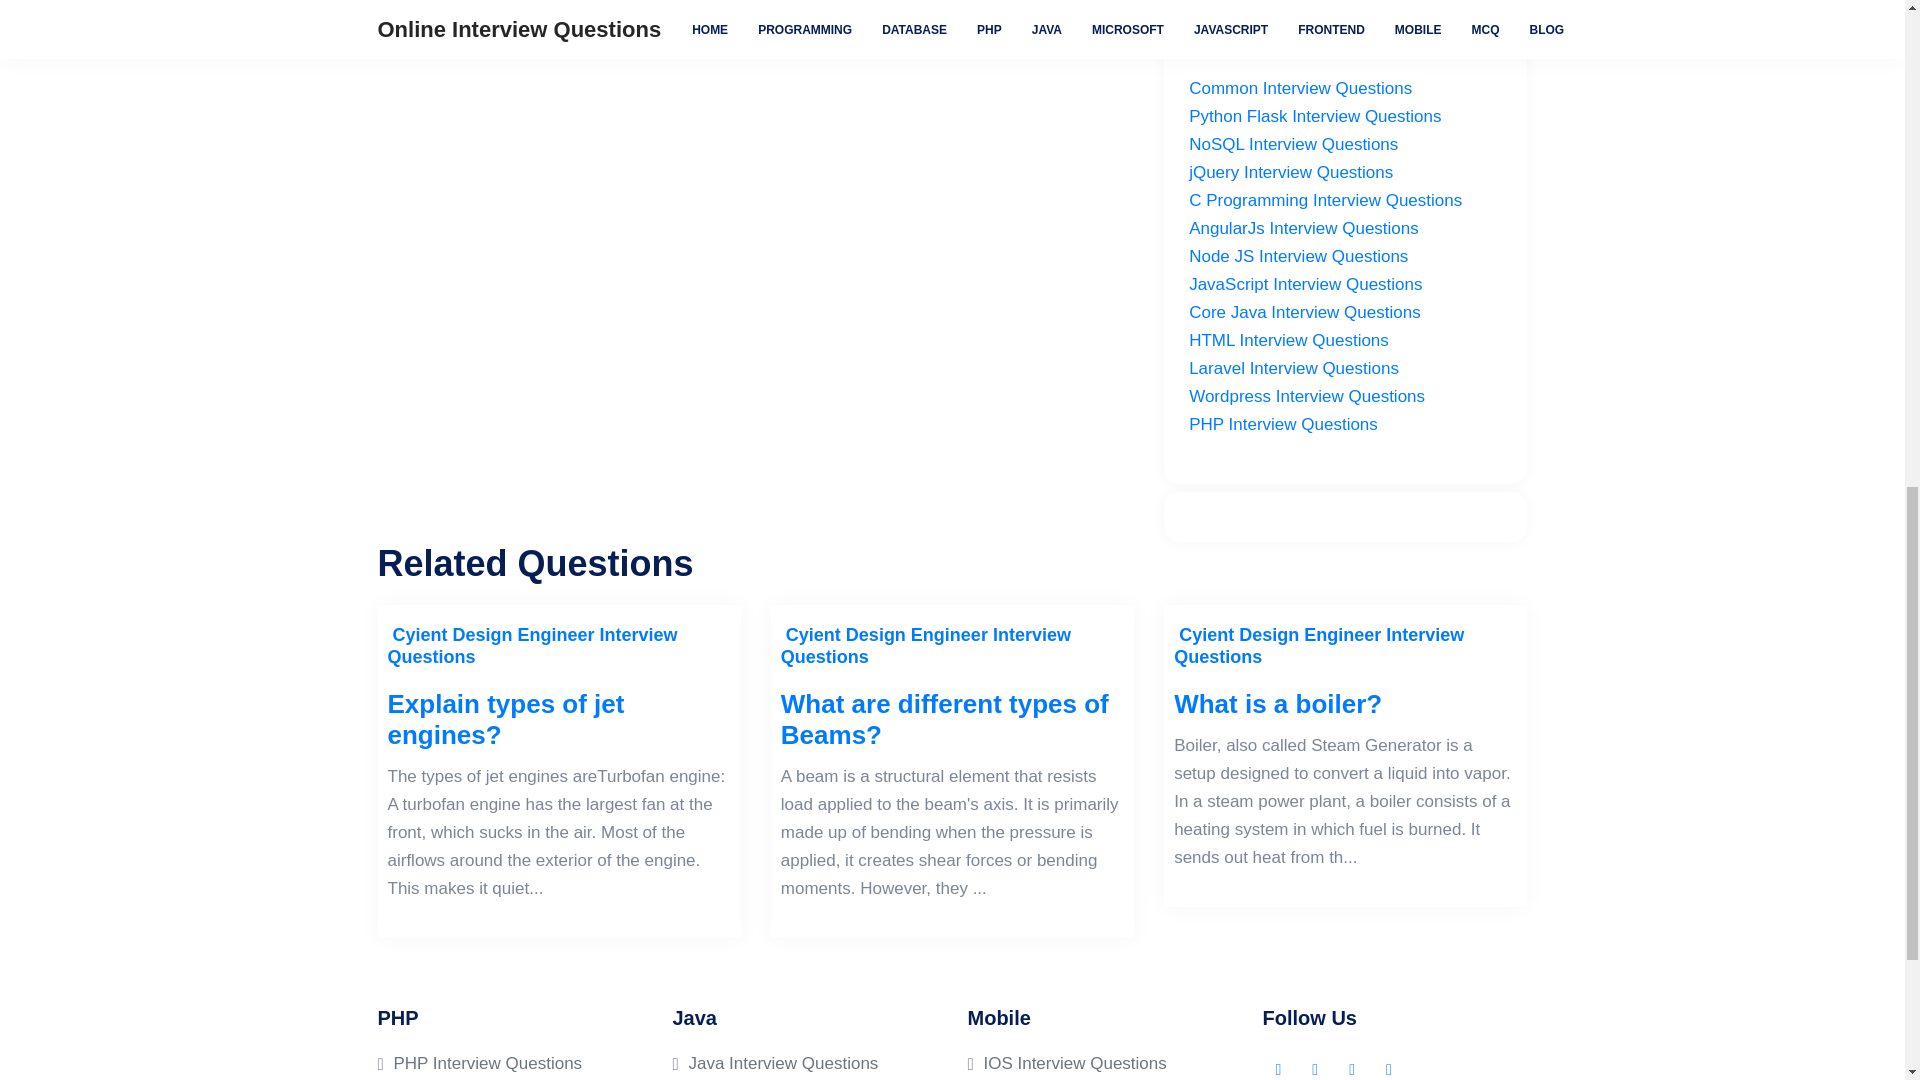 The width and height of the screenshot is (1920, 1080). Describe the element at coordinates (1292, 144) in the screenshot. I see `NoSQL Interview Questions` at that location.